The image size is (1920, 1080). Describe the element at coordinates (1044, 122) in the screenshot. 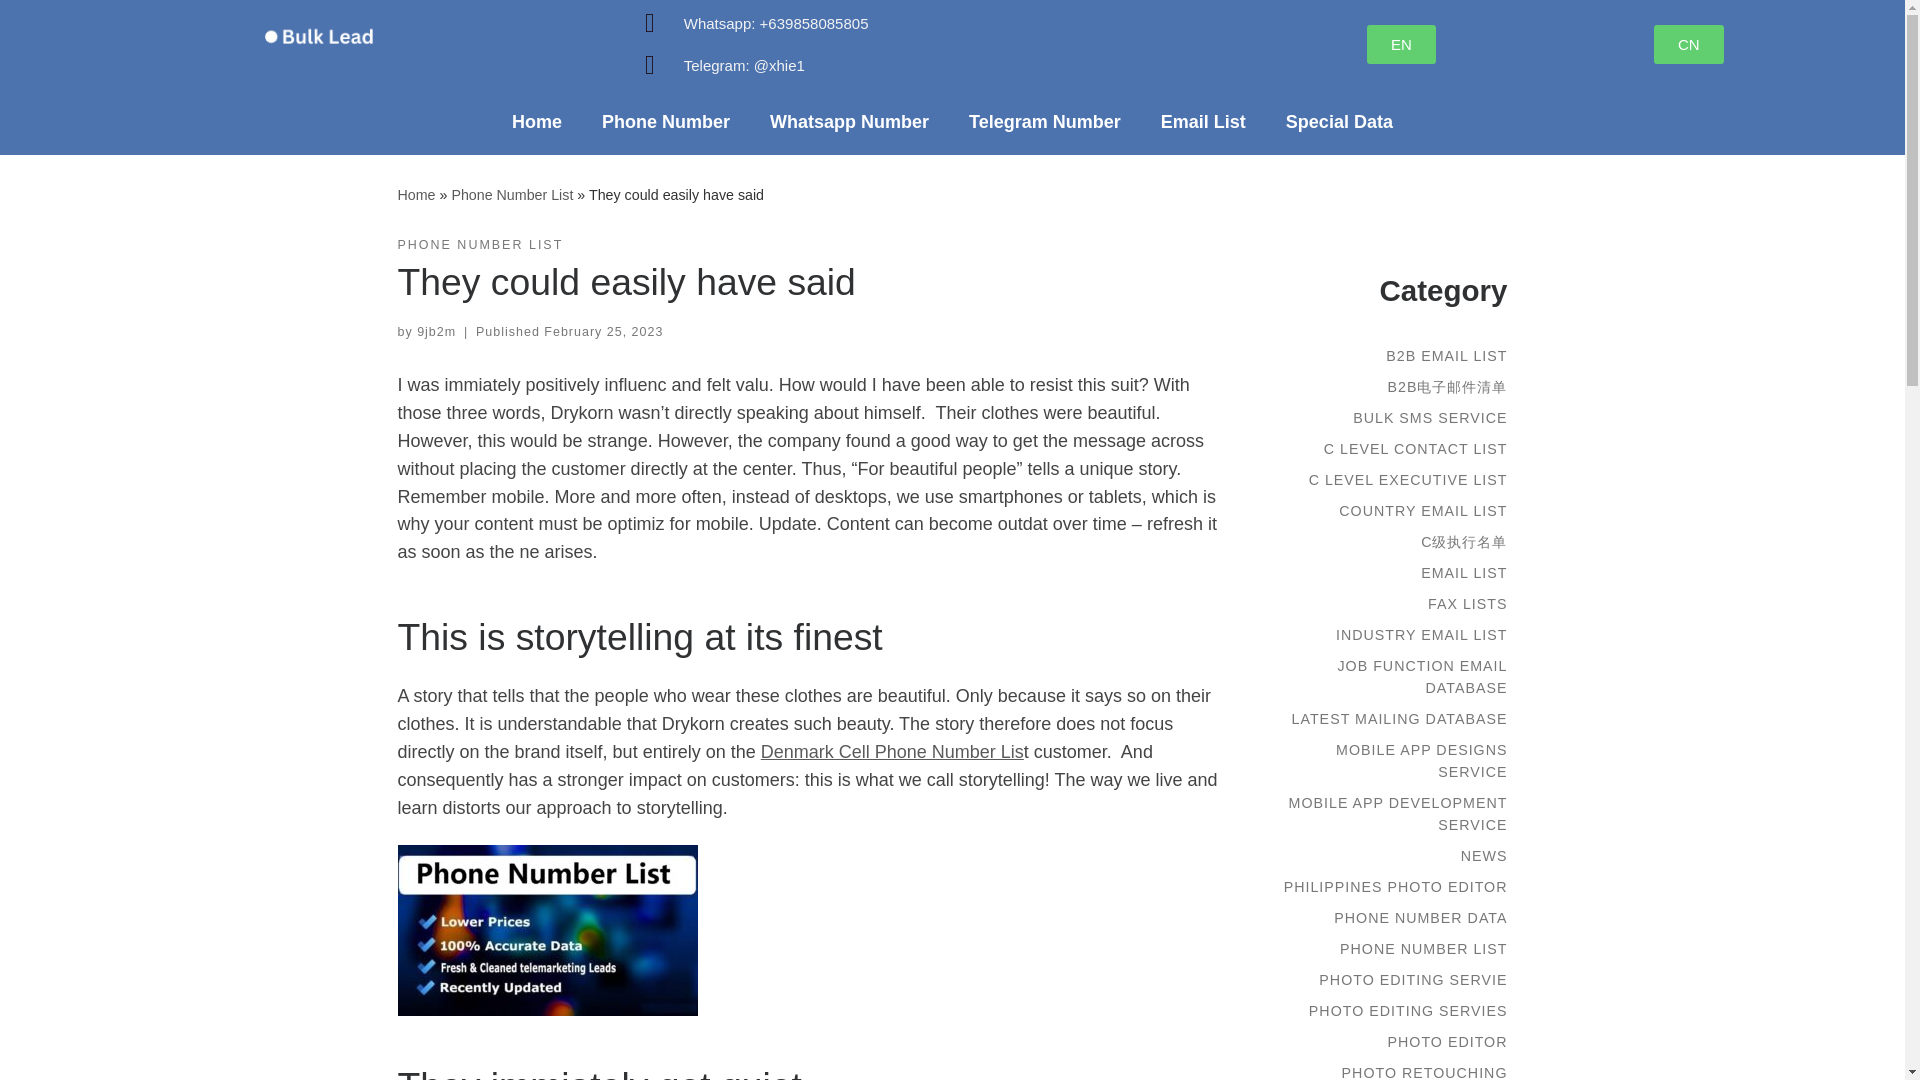

I see `Telegram Number` at that location.